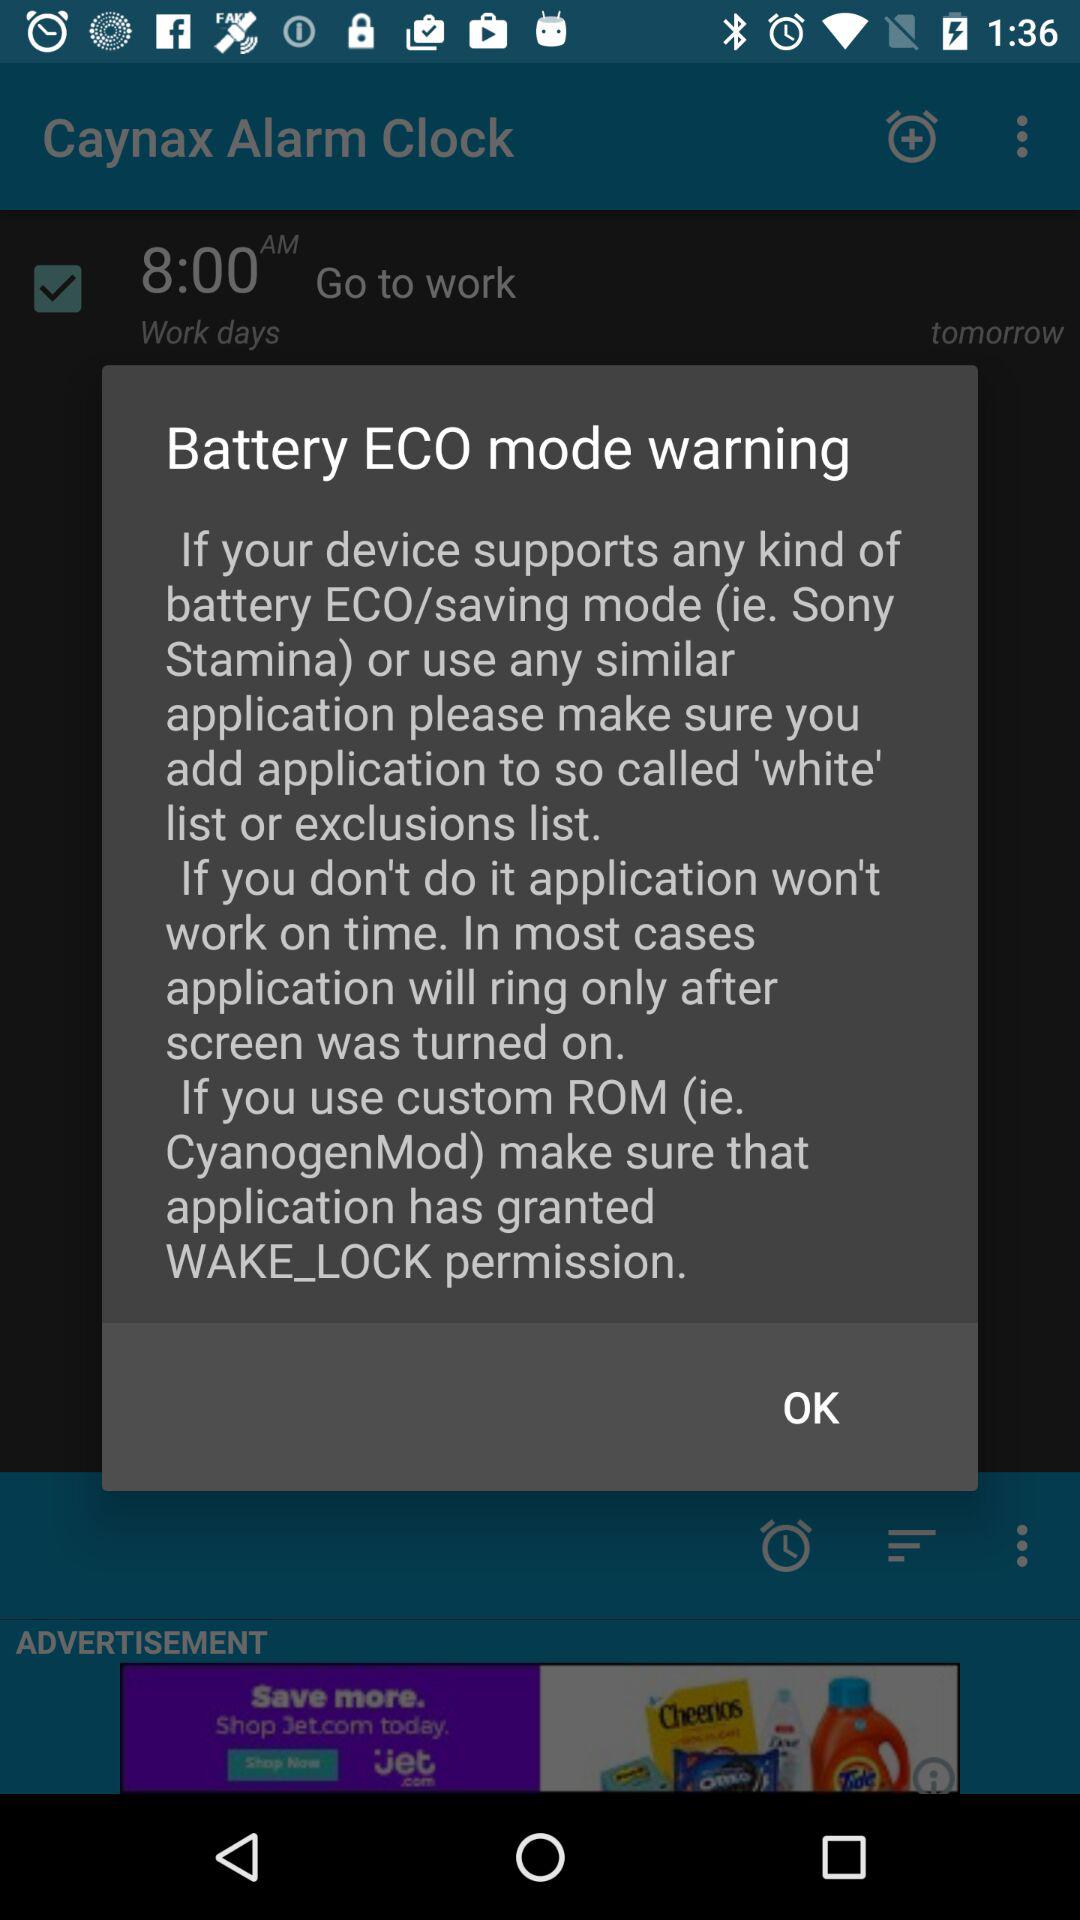 This screenshot has height=1920, width=1080. I want to click on turn on icon below if your device, so click(810, 1406).